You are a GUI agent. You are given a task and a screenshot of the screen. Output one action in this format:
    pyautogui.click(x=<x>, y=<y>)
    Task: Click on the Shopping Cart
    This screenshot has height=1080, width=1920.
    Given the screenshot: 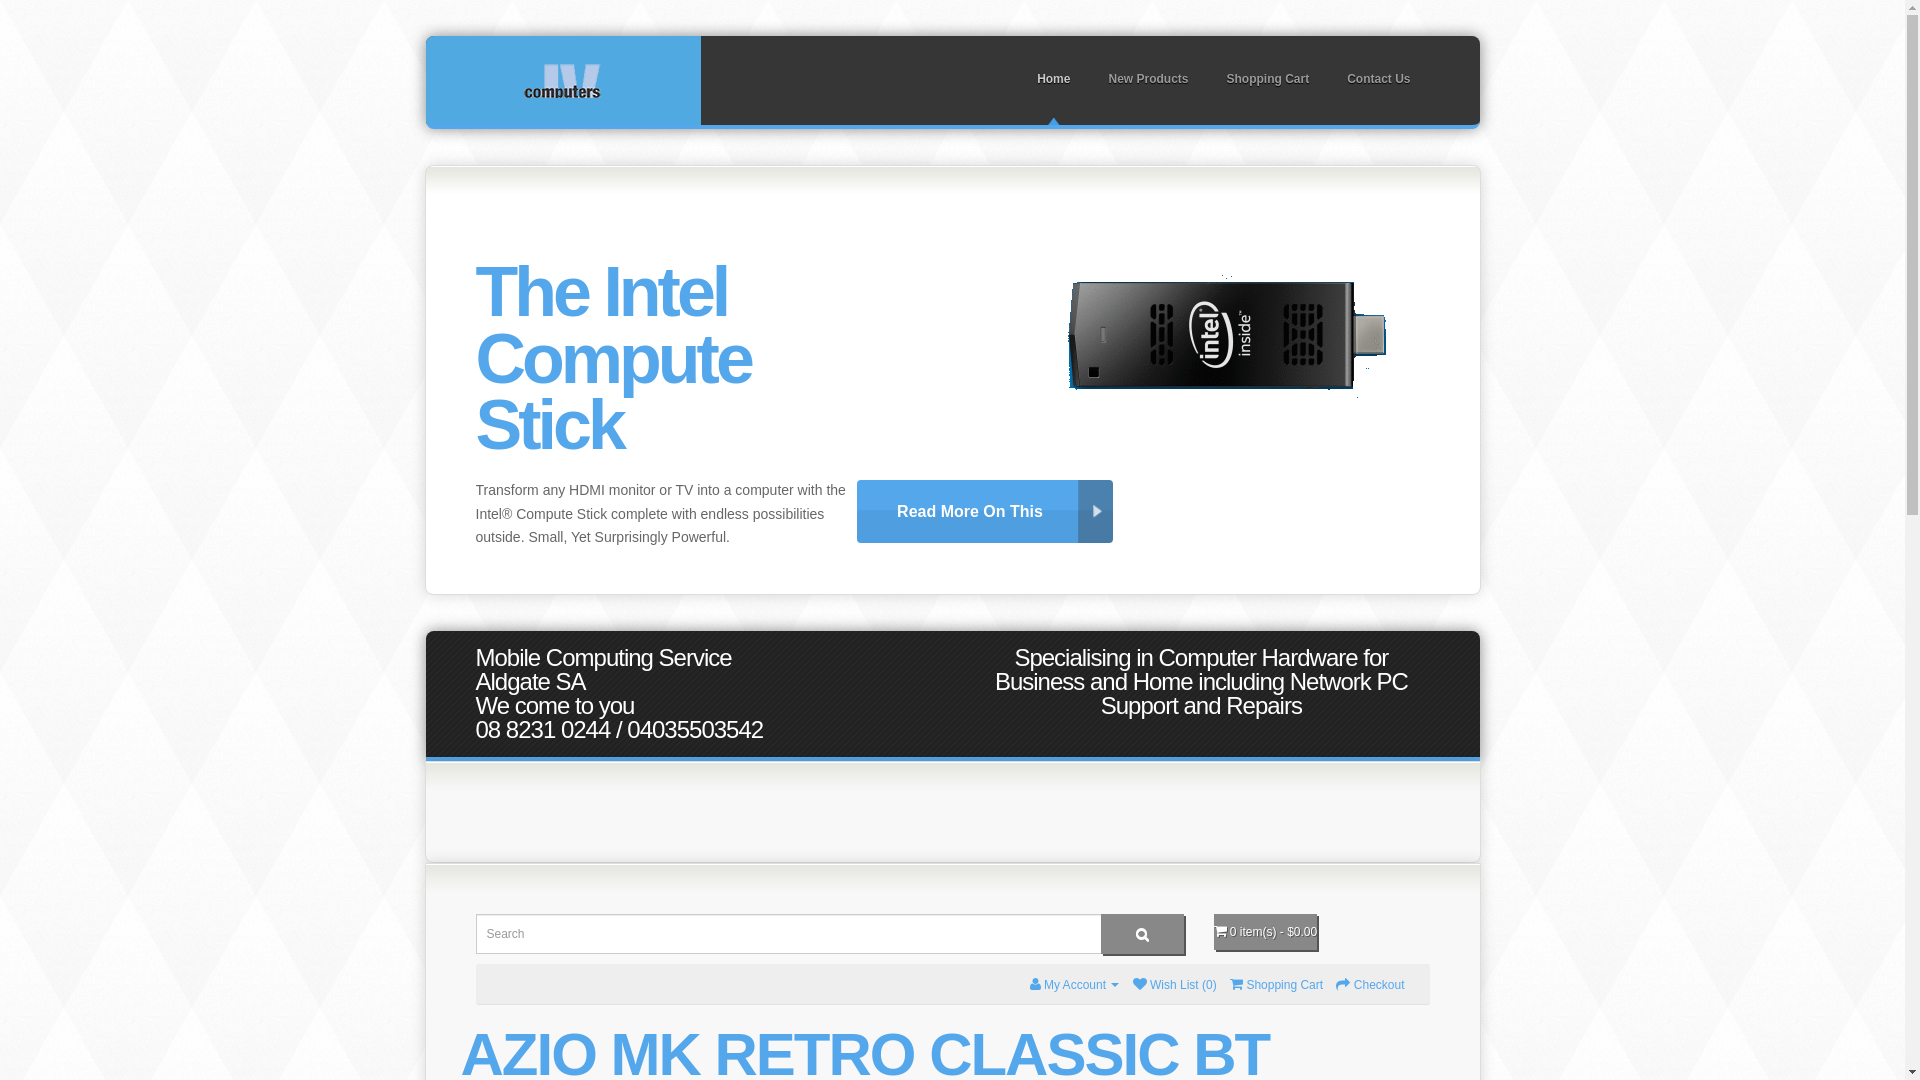 What is the action you would take?
    pyautogui.click(x=1276, y=985)
    